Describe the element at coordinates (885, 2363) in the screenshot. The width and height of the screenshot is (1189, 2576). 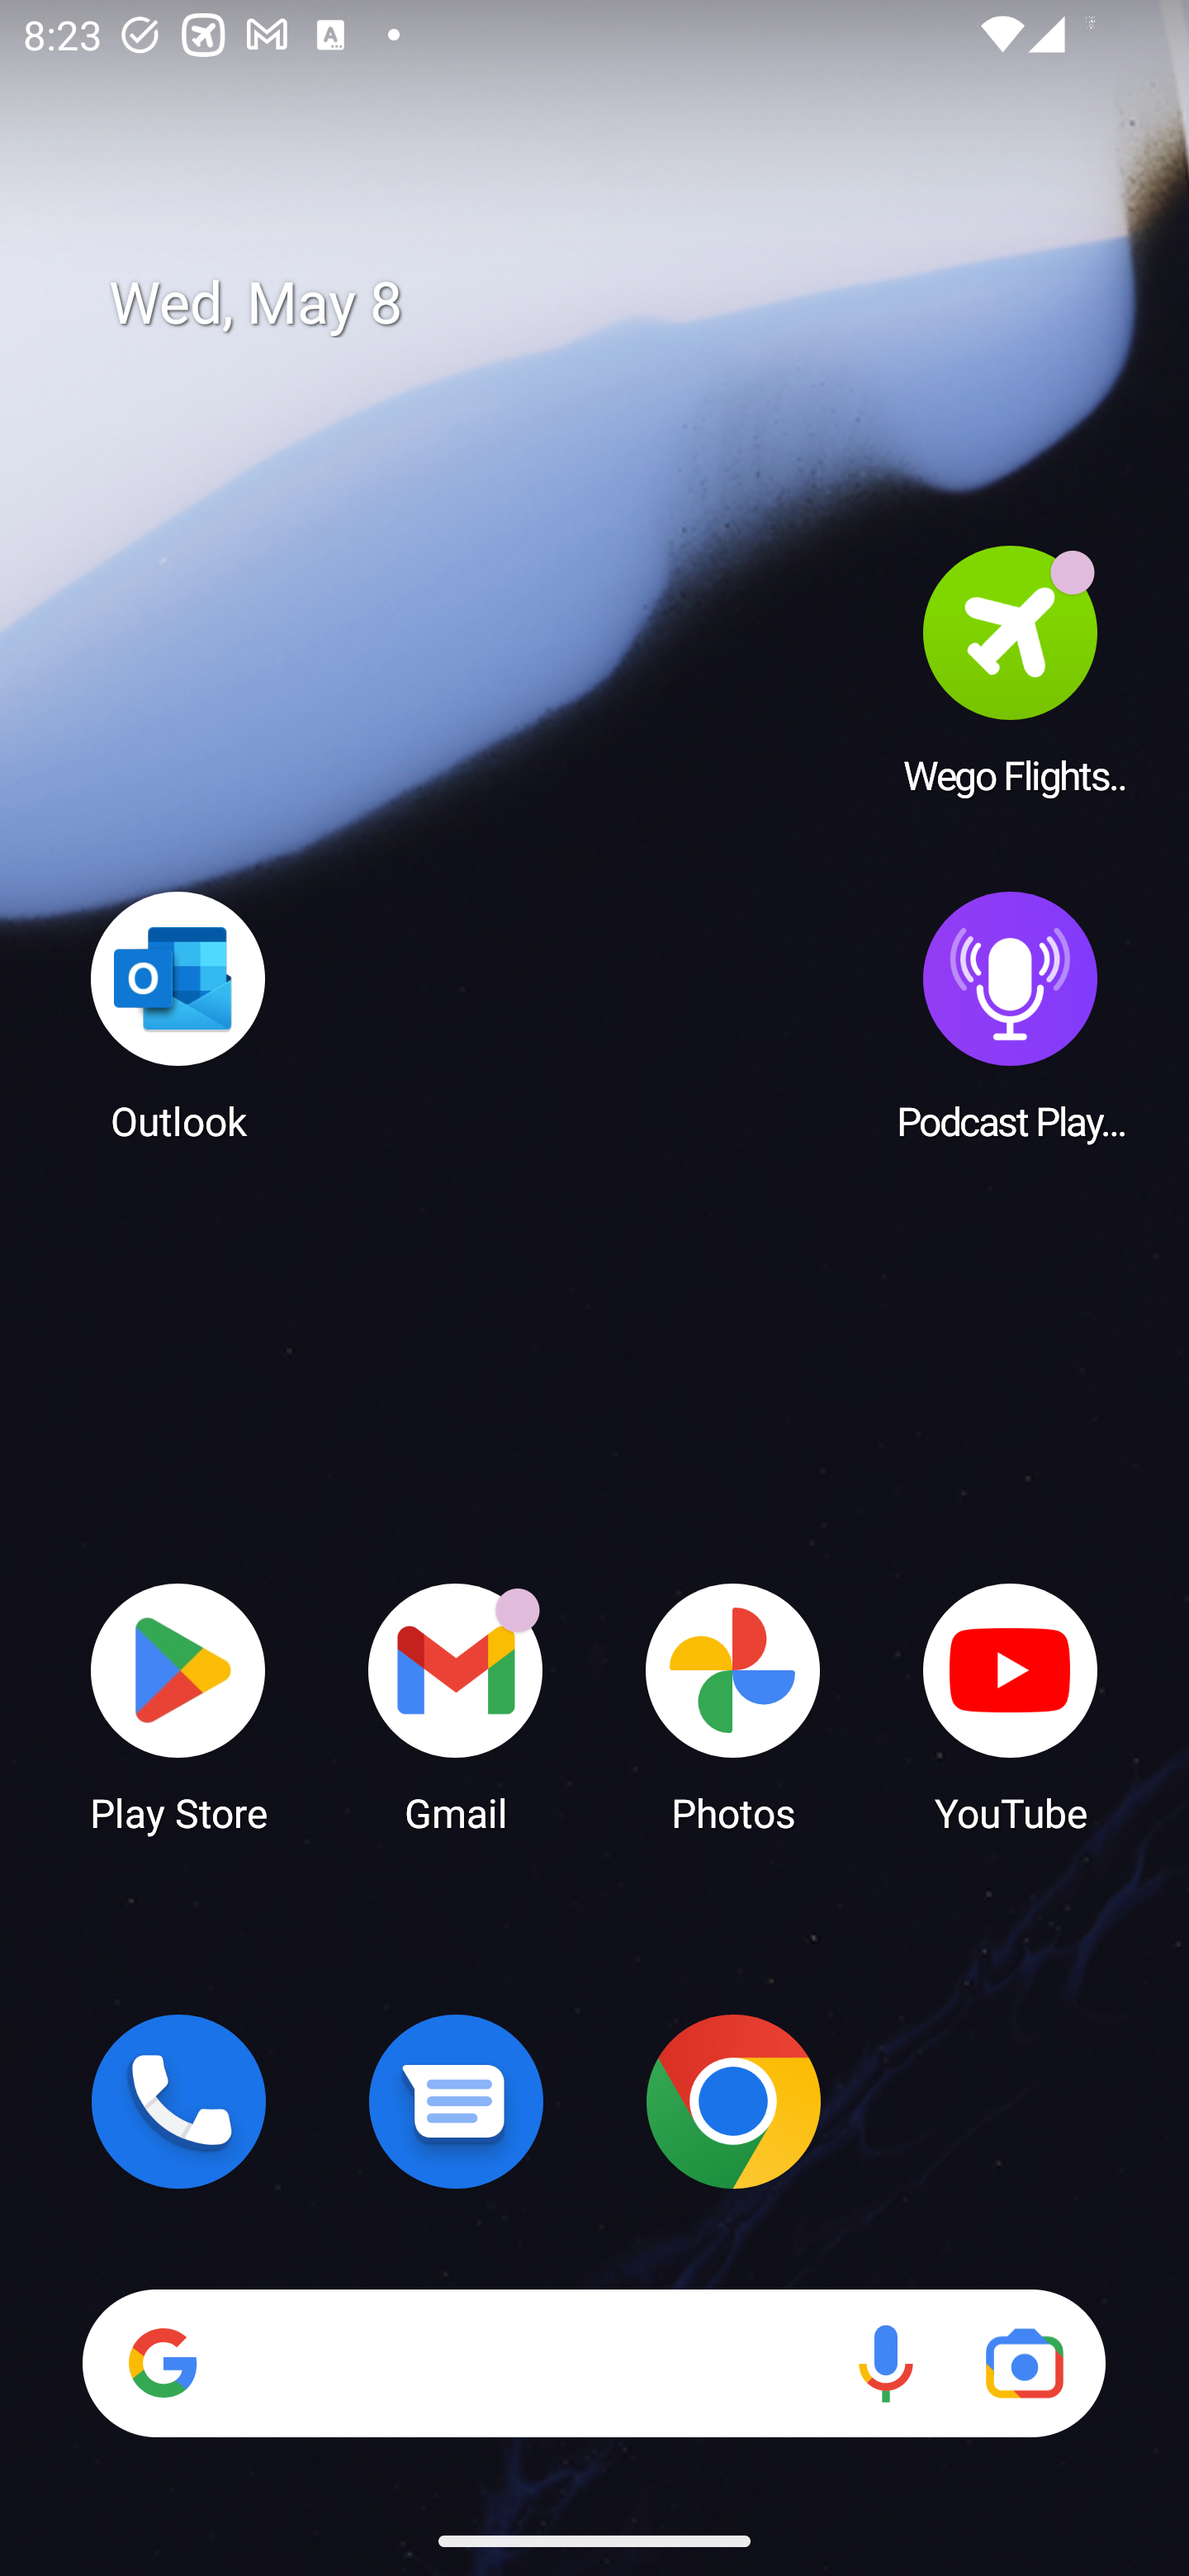
I see `Voice search` at that location.